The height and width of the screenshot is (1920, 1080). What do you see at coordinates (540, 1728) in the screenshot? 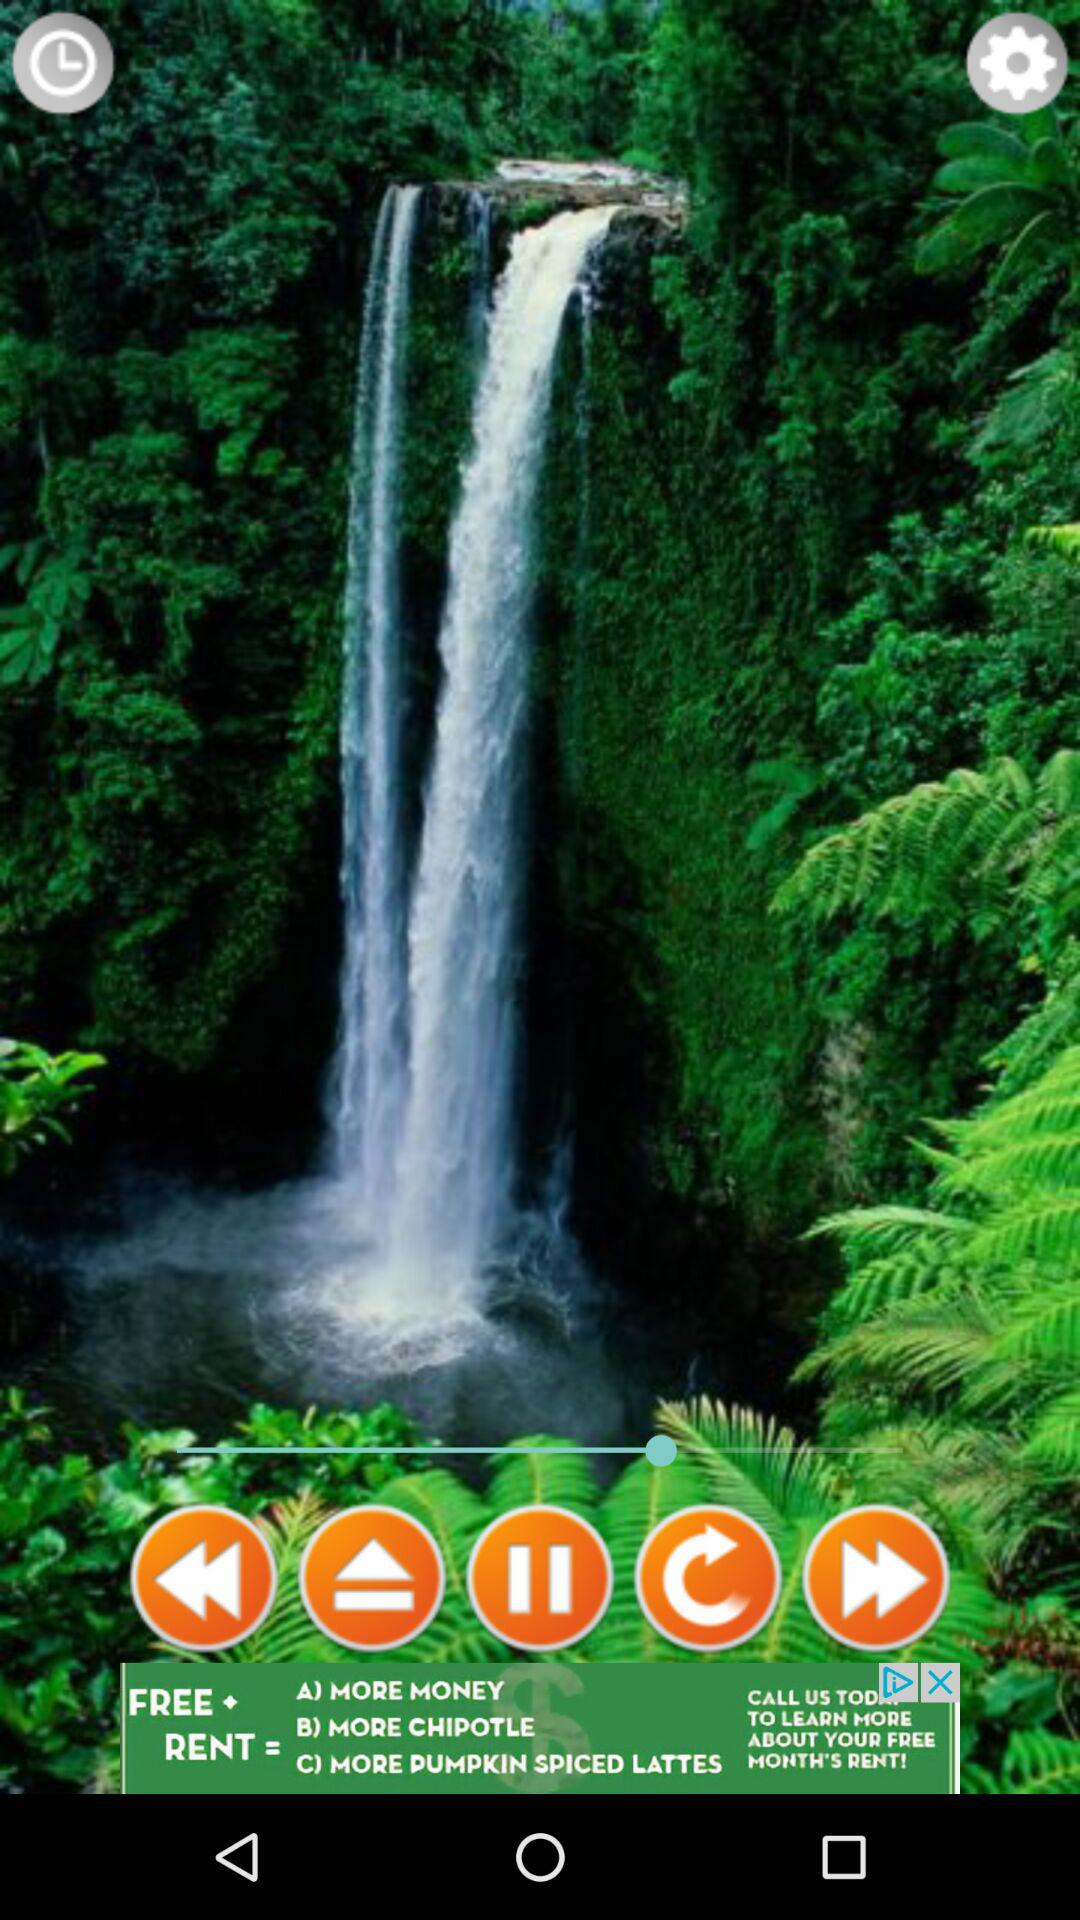
I see `advertisement` at bounding box center [540, 1728].